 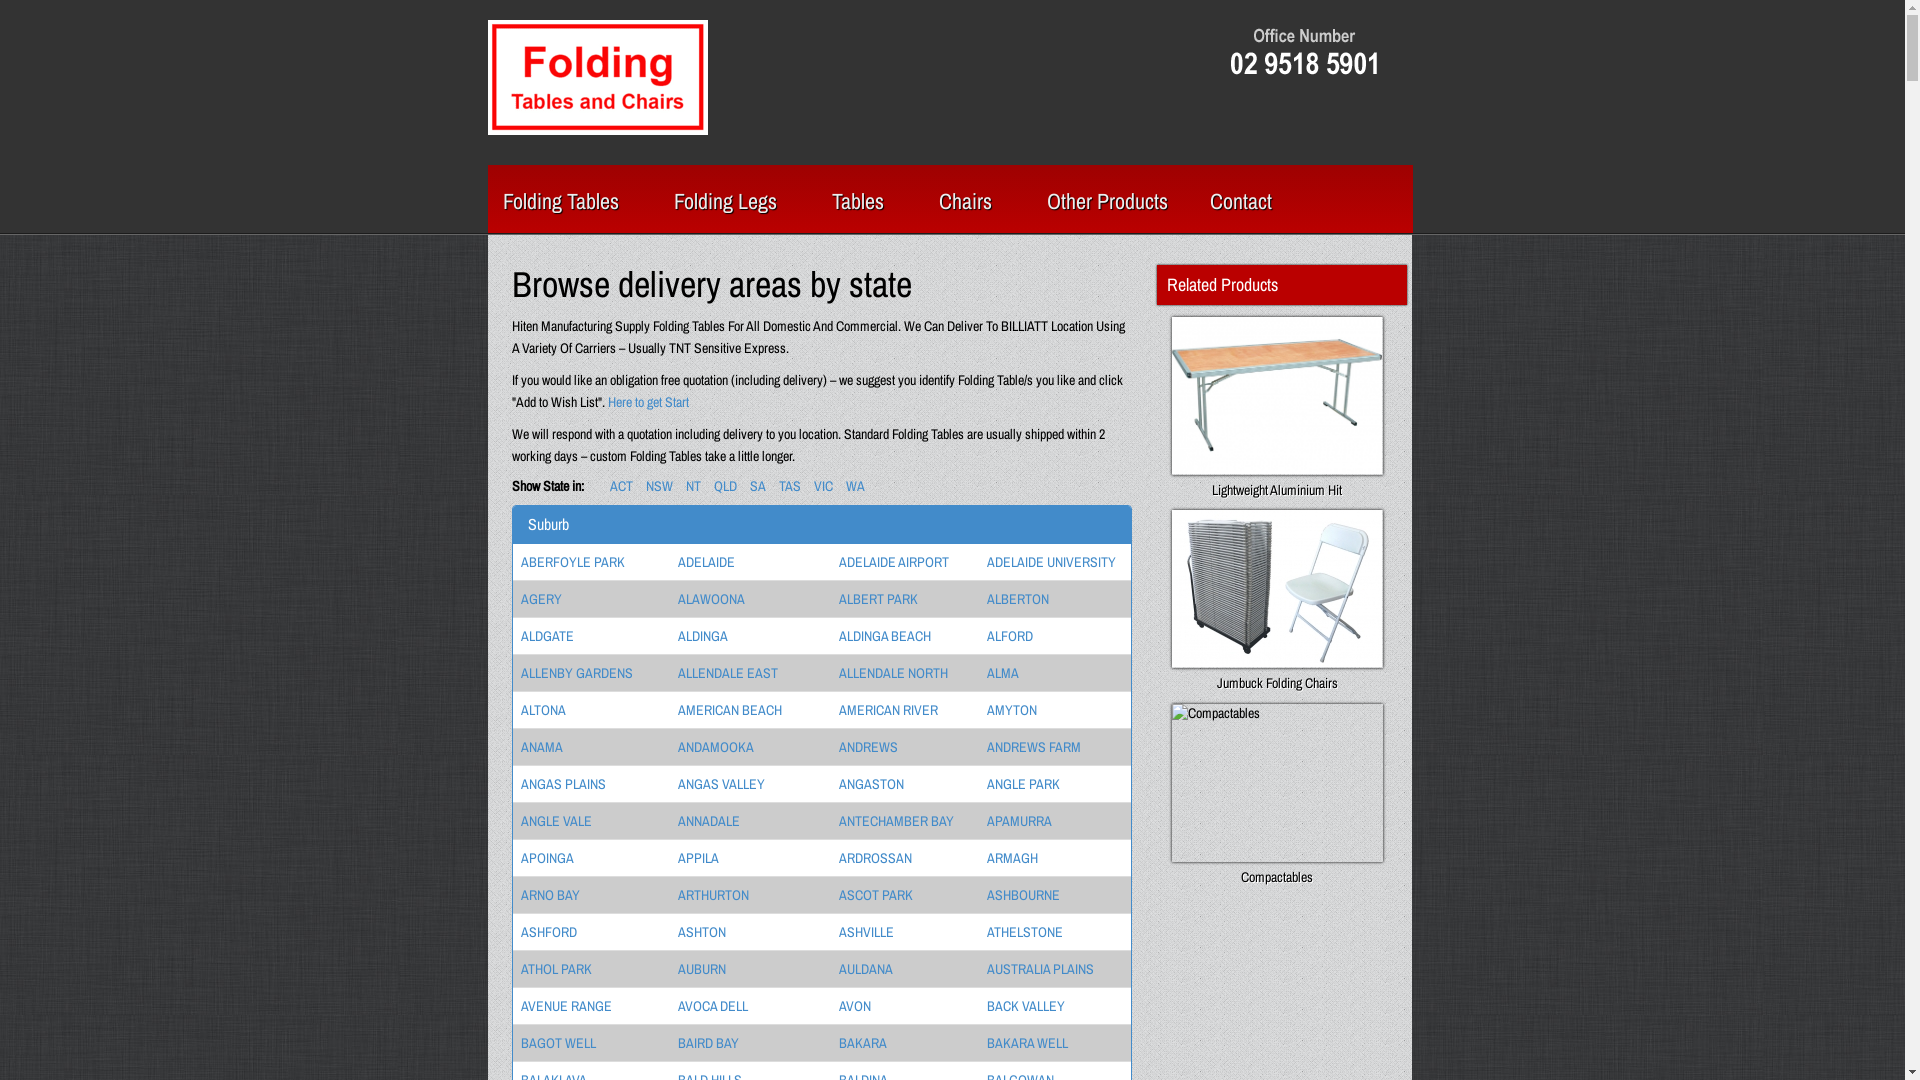 What do you see at coordinates (708, 1043) in the screenshot?
I see `BAIRD BAY` at bounding box center [708, 1043].